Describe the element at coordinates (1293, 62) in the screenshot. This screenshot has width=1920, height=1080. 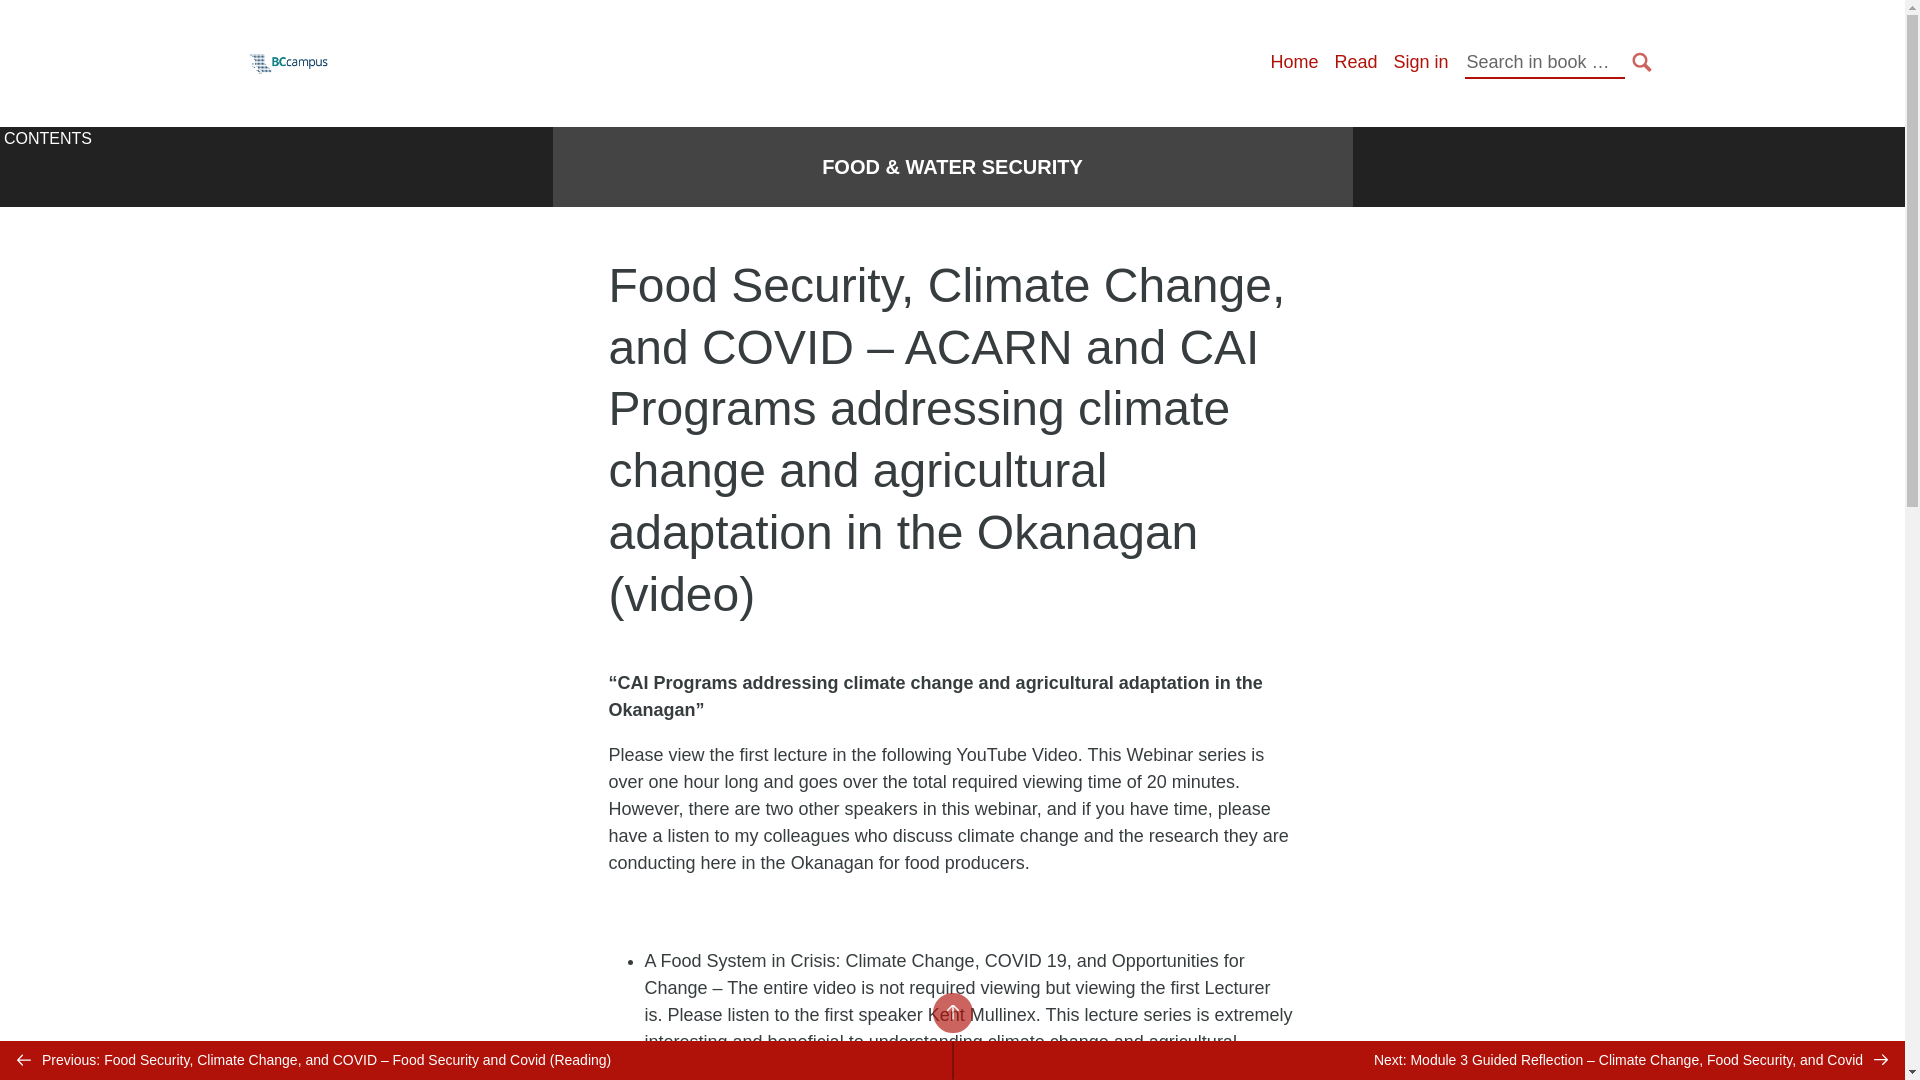
I see `Home` at that location.